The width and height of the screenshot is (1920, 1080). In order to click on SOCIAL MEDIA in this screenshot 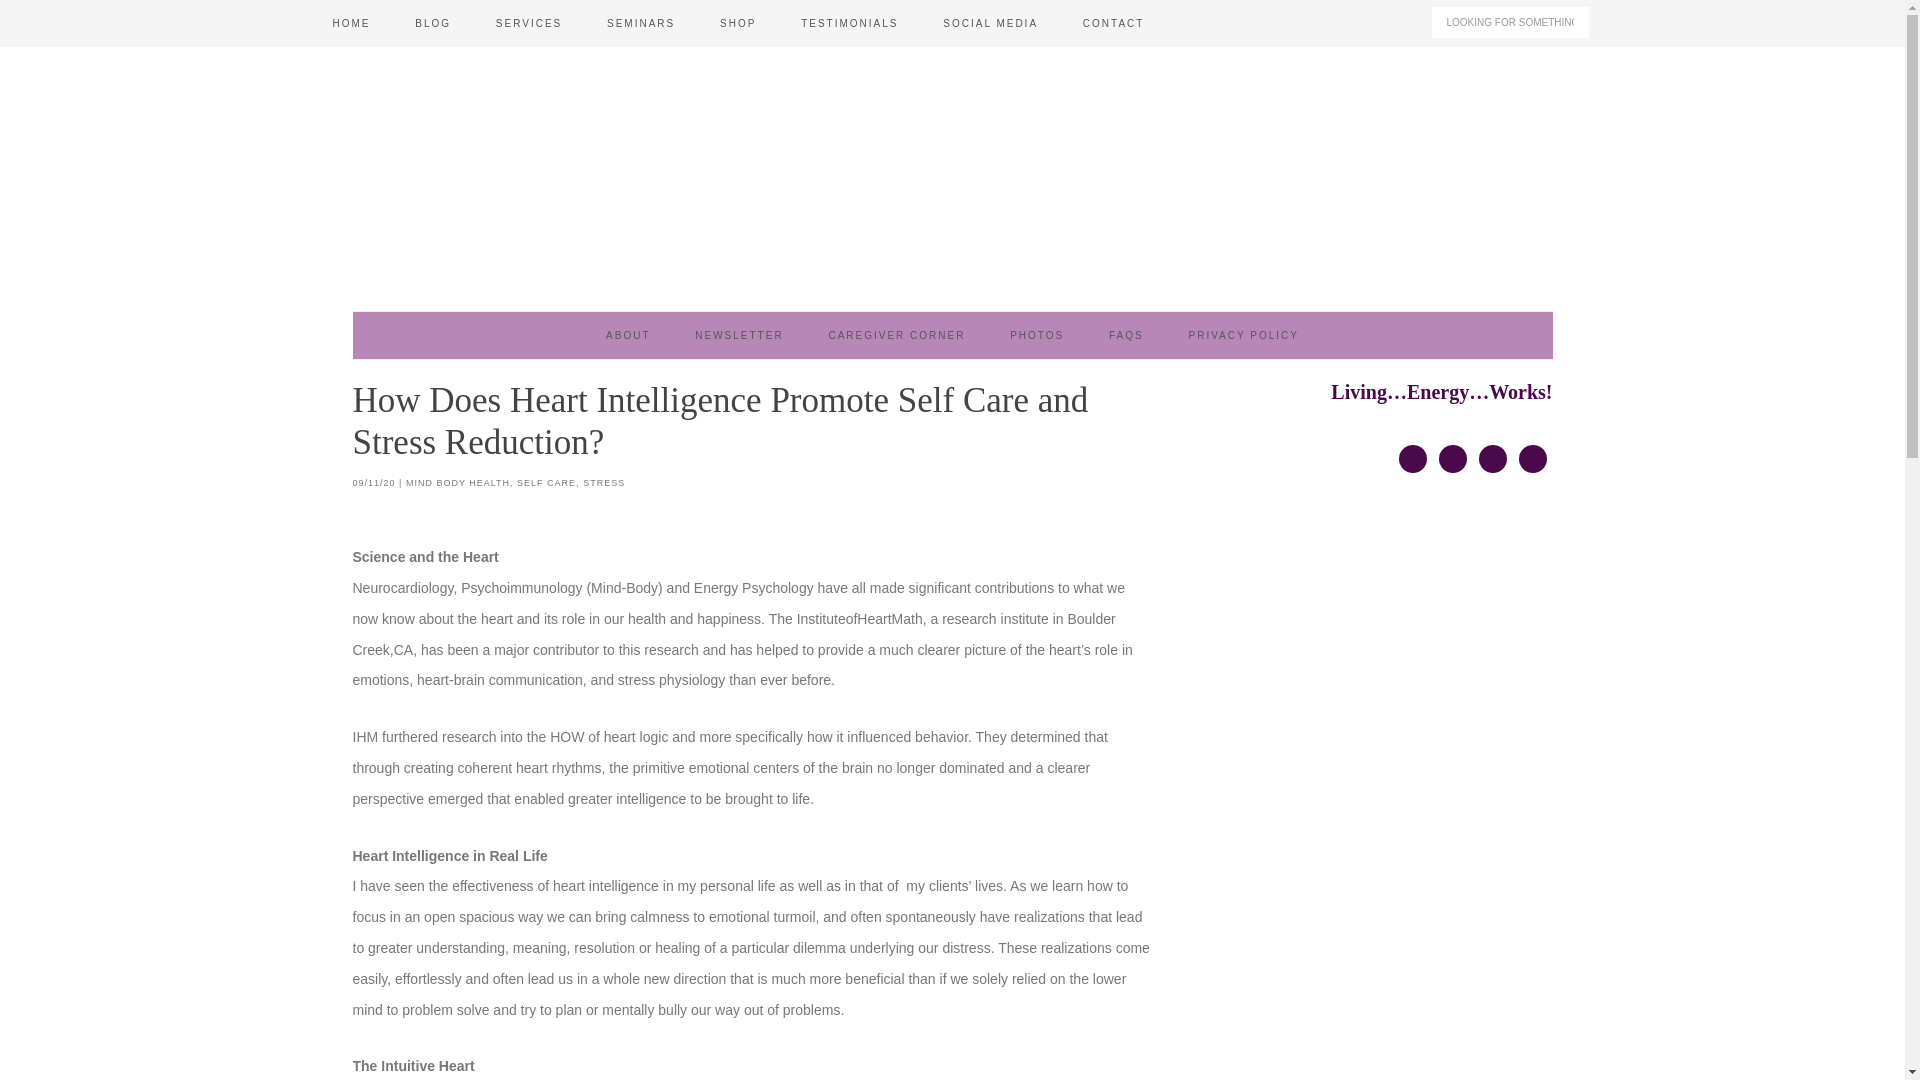, I will do `click(990, 24)`.